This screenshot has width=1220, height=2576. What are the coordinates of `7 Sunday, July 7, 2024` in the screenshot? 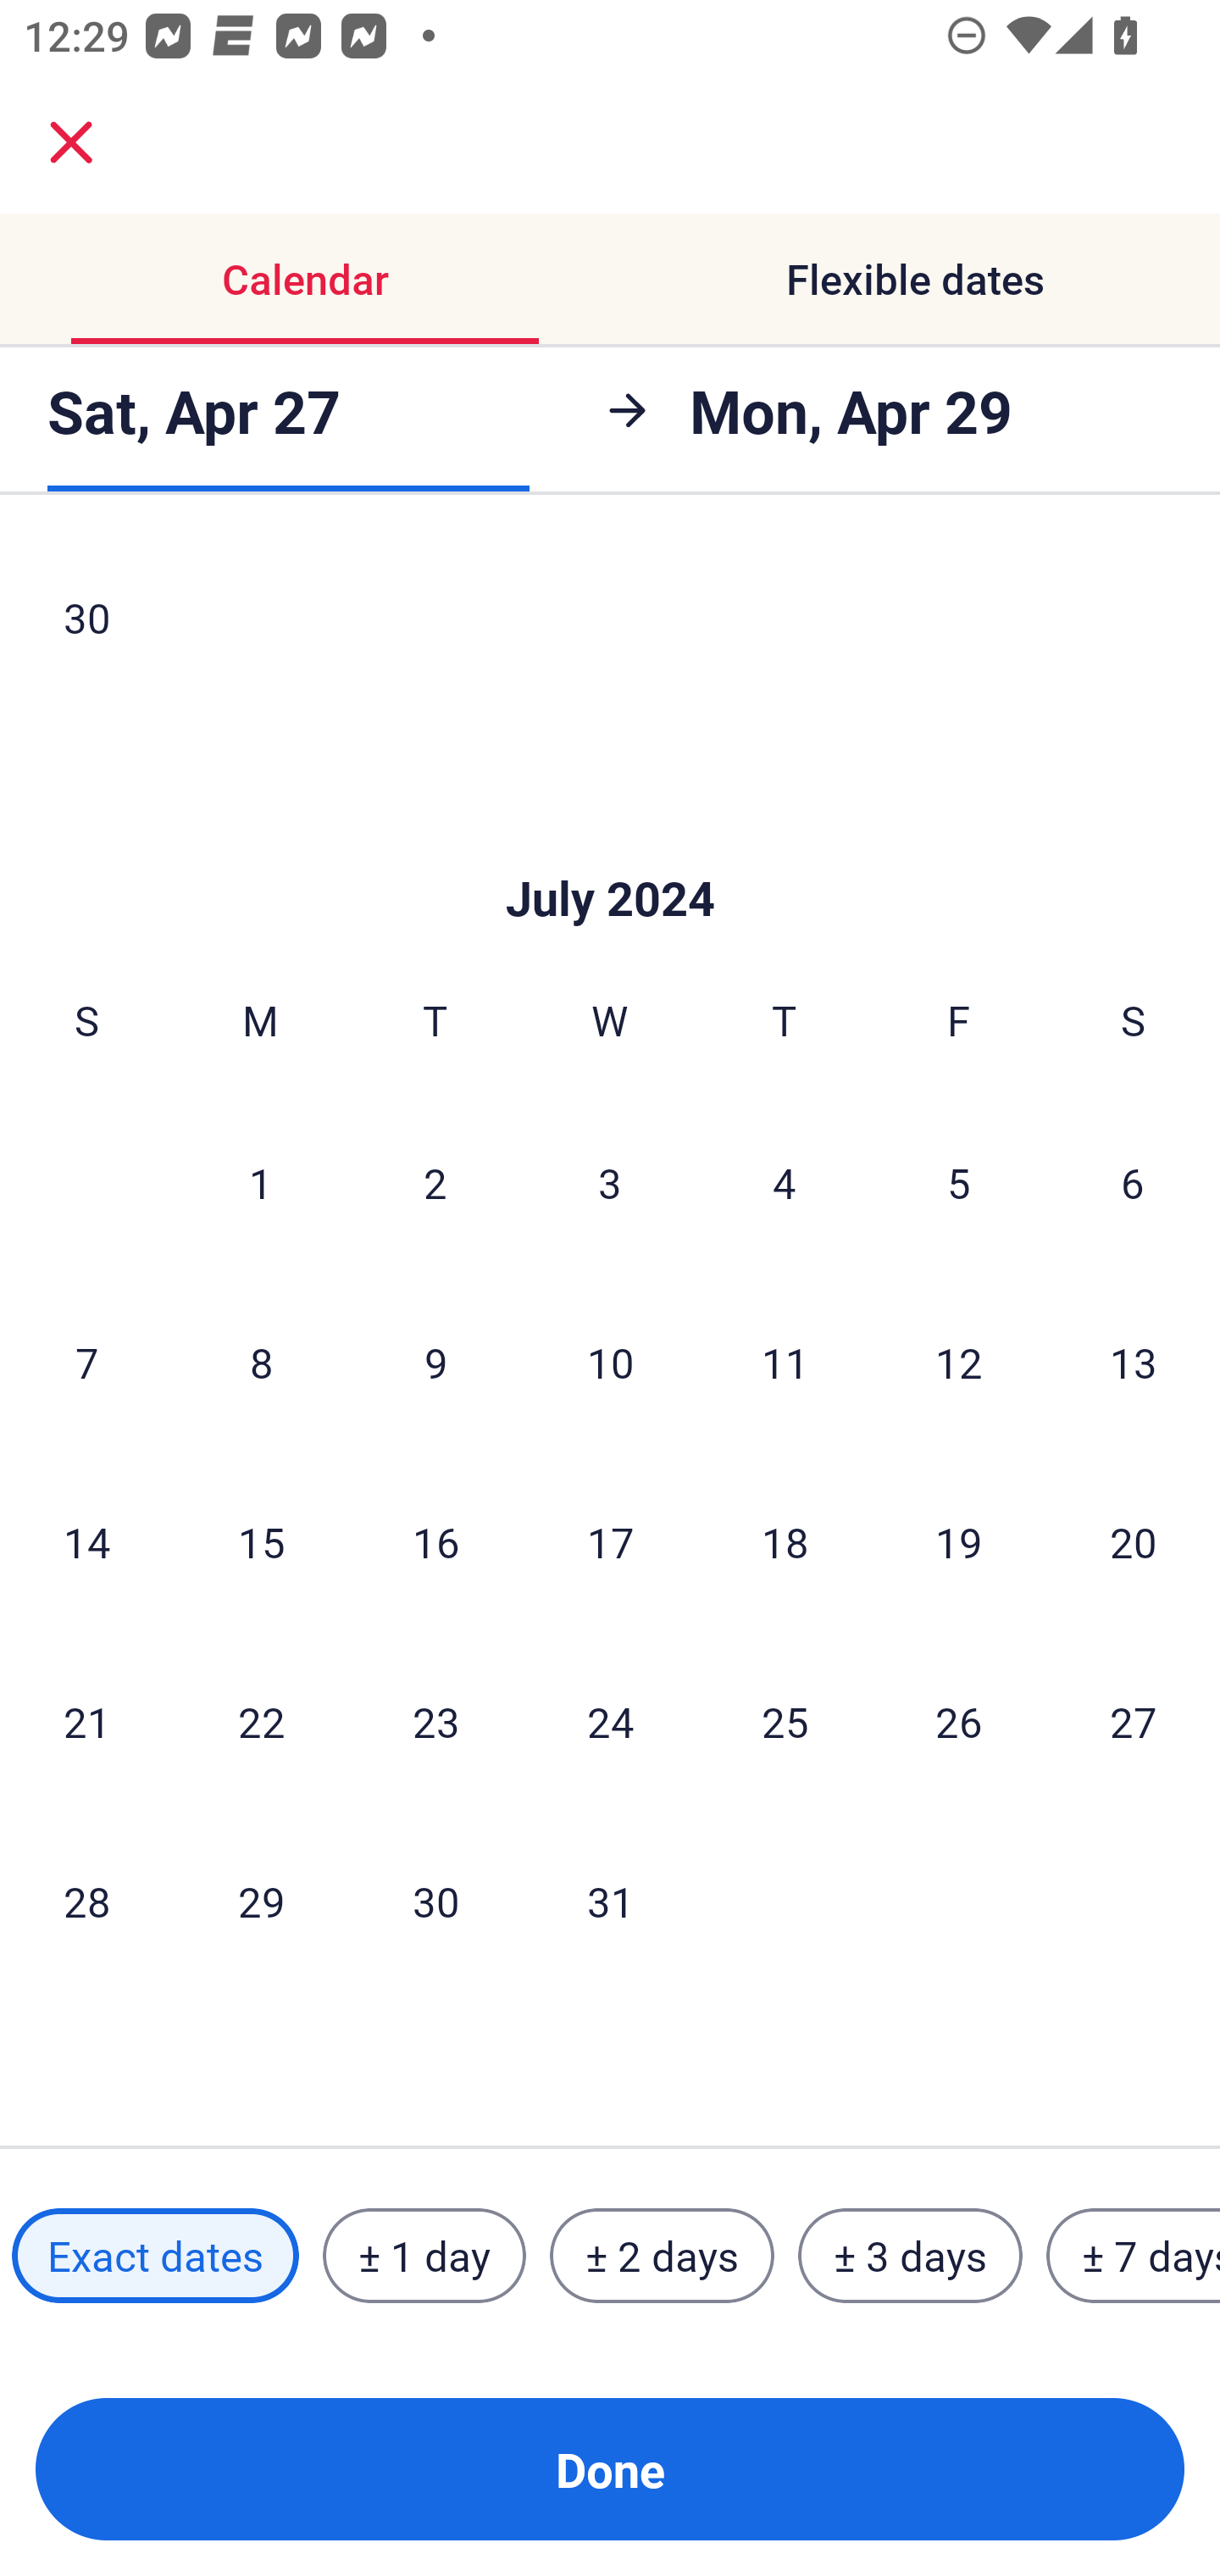 It's located at (86, 1361).